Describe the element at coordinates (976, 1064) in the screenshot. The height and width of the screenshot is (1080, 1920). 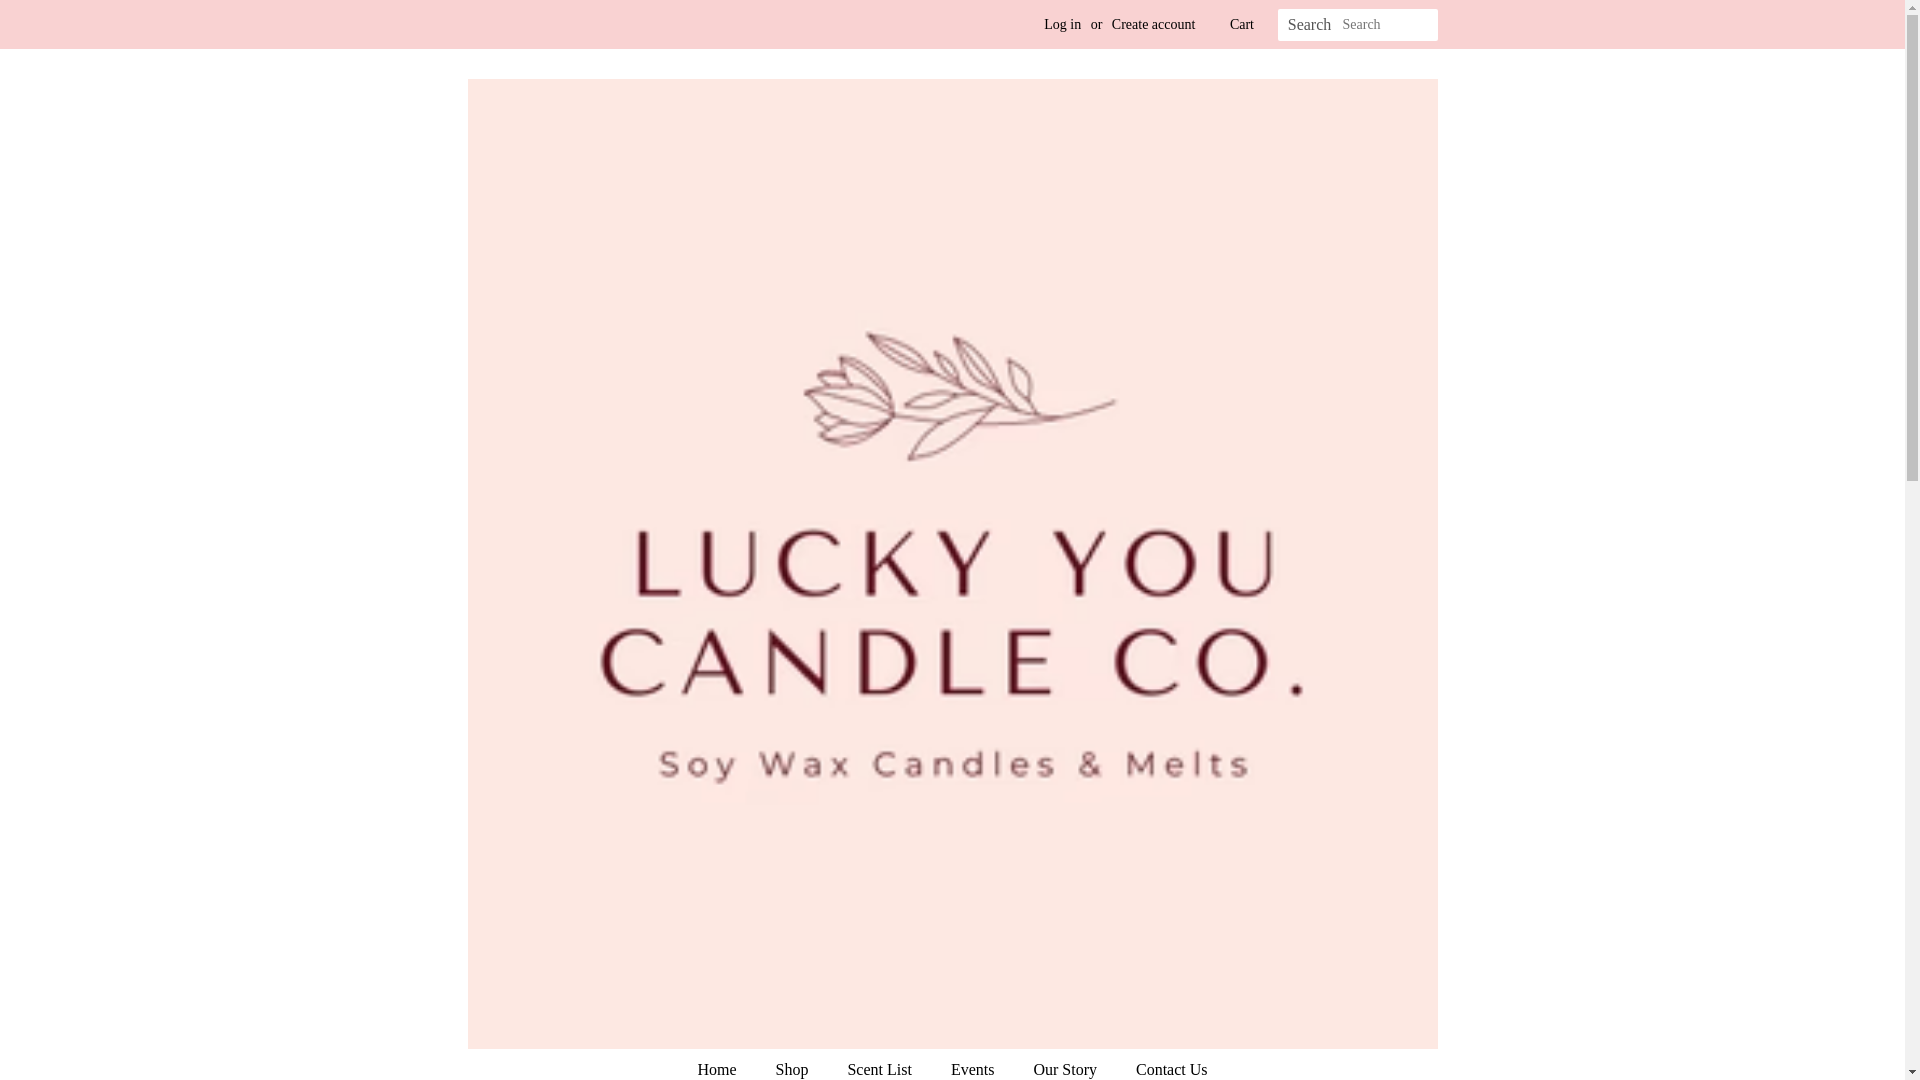
I see `Events` at that location.